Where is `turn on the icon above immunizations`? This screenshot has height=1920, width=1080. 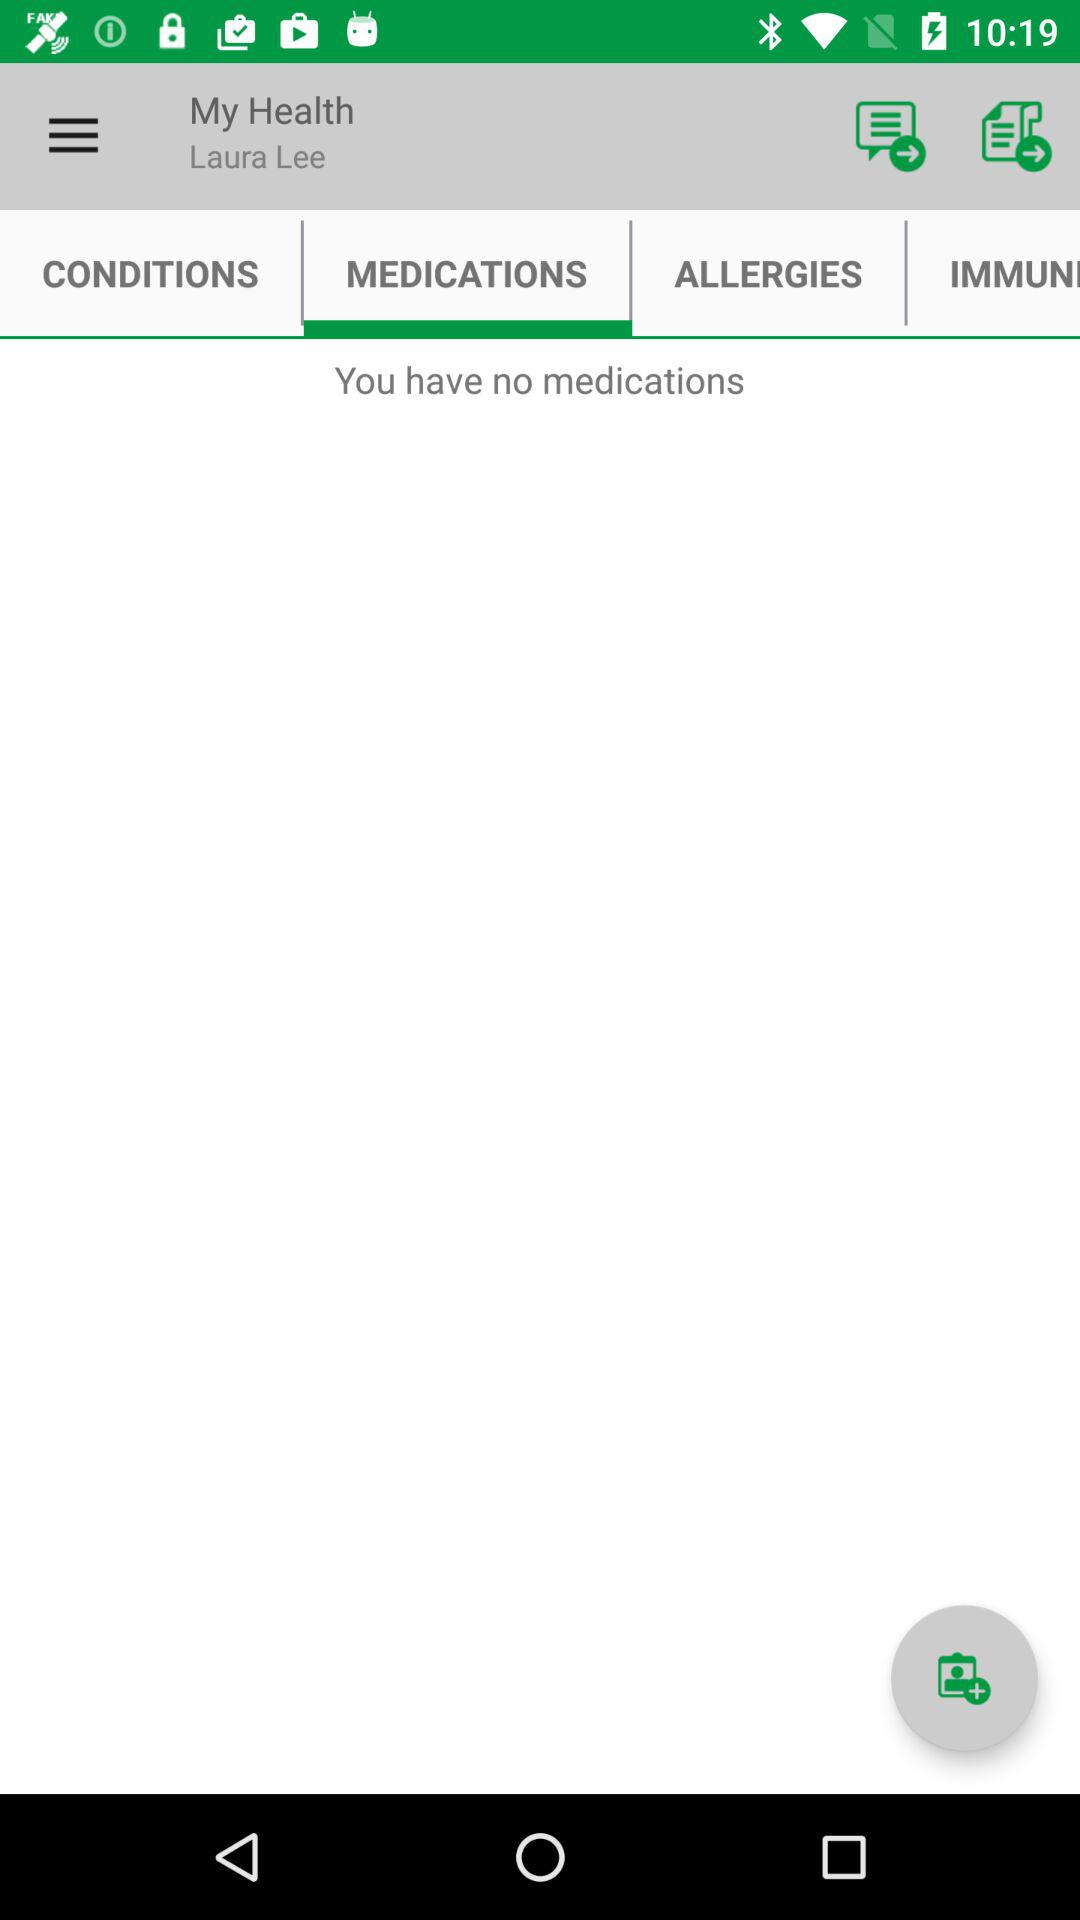 turn on the icon above immunizations is located at coordinates (1016, 136).